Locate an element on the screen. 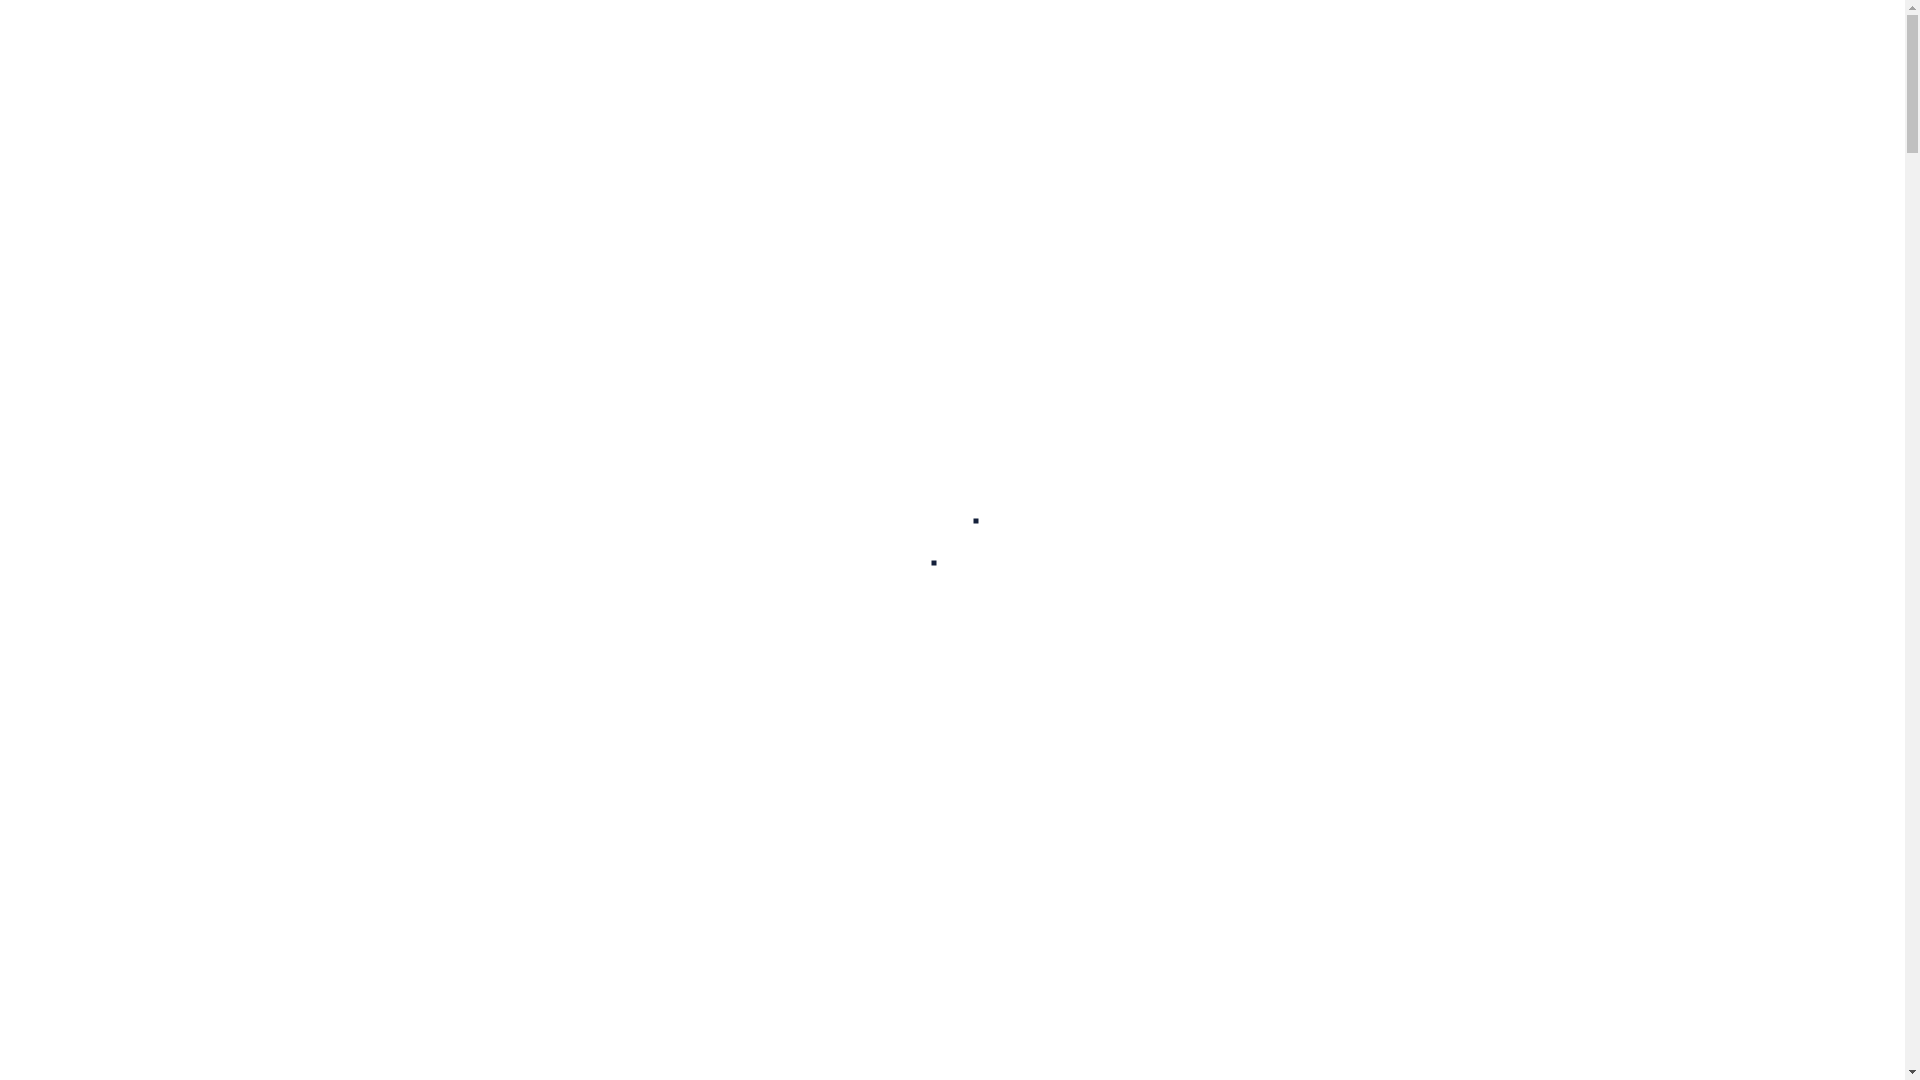 This screenshot has width=1920, height=1080. Assurance is located at coordinates (41, 1064).